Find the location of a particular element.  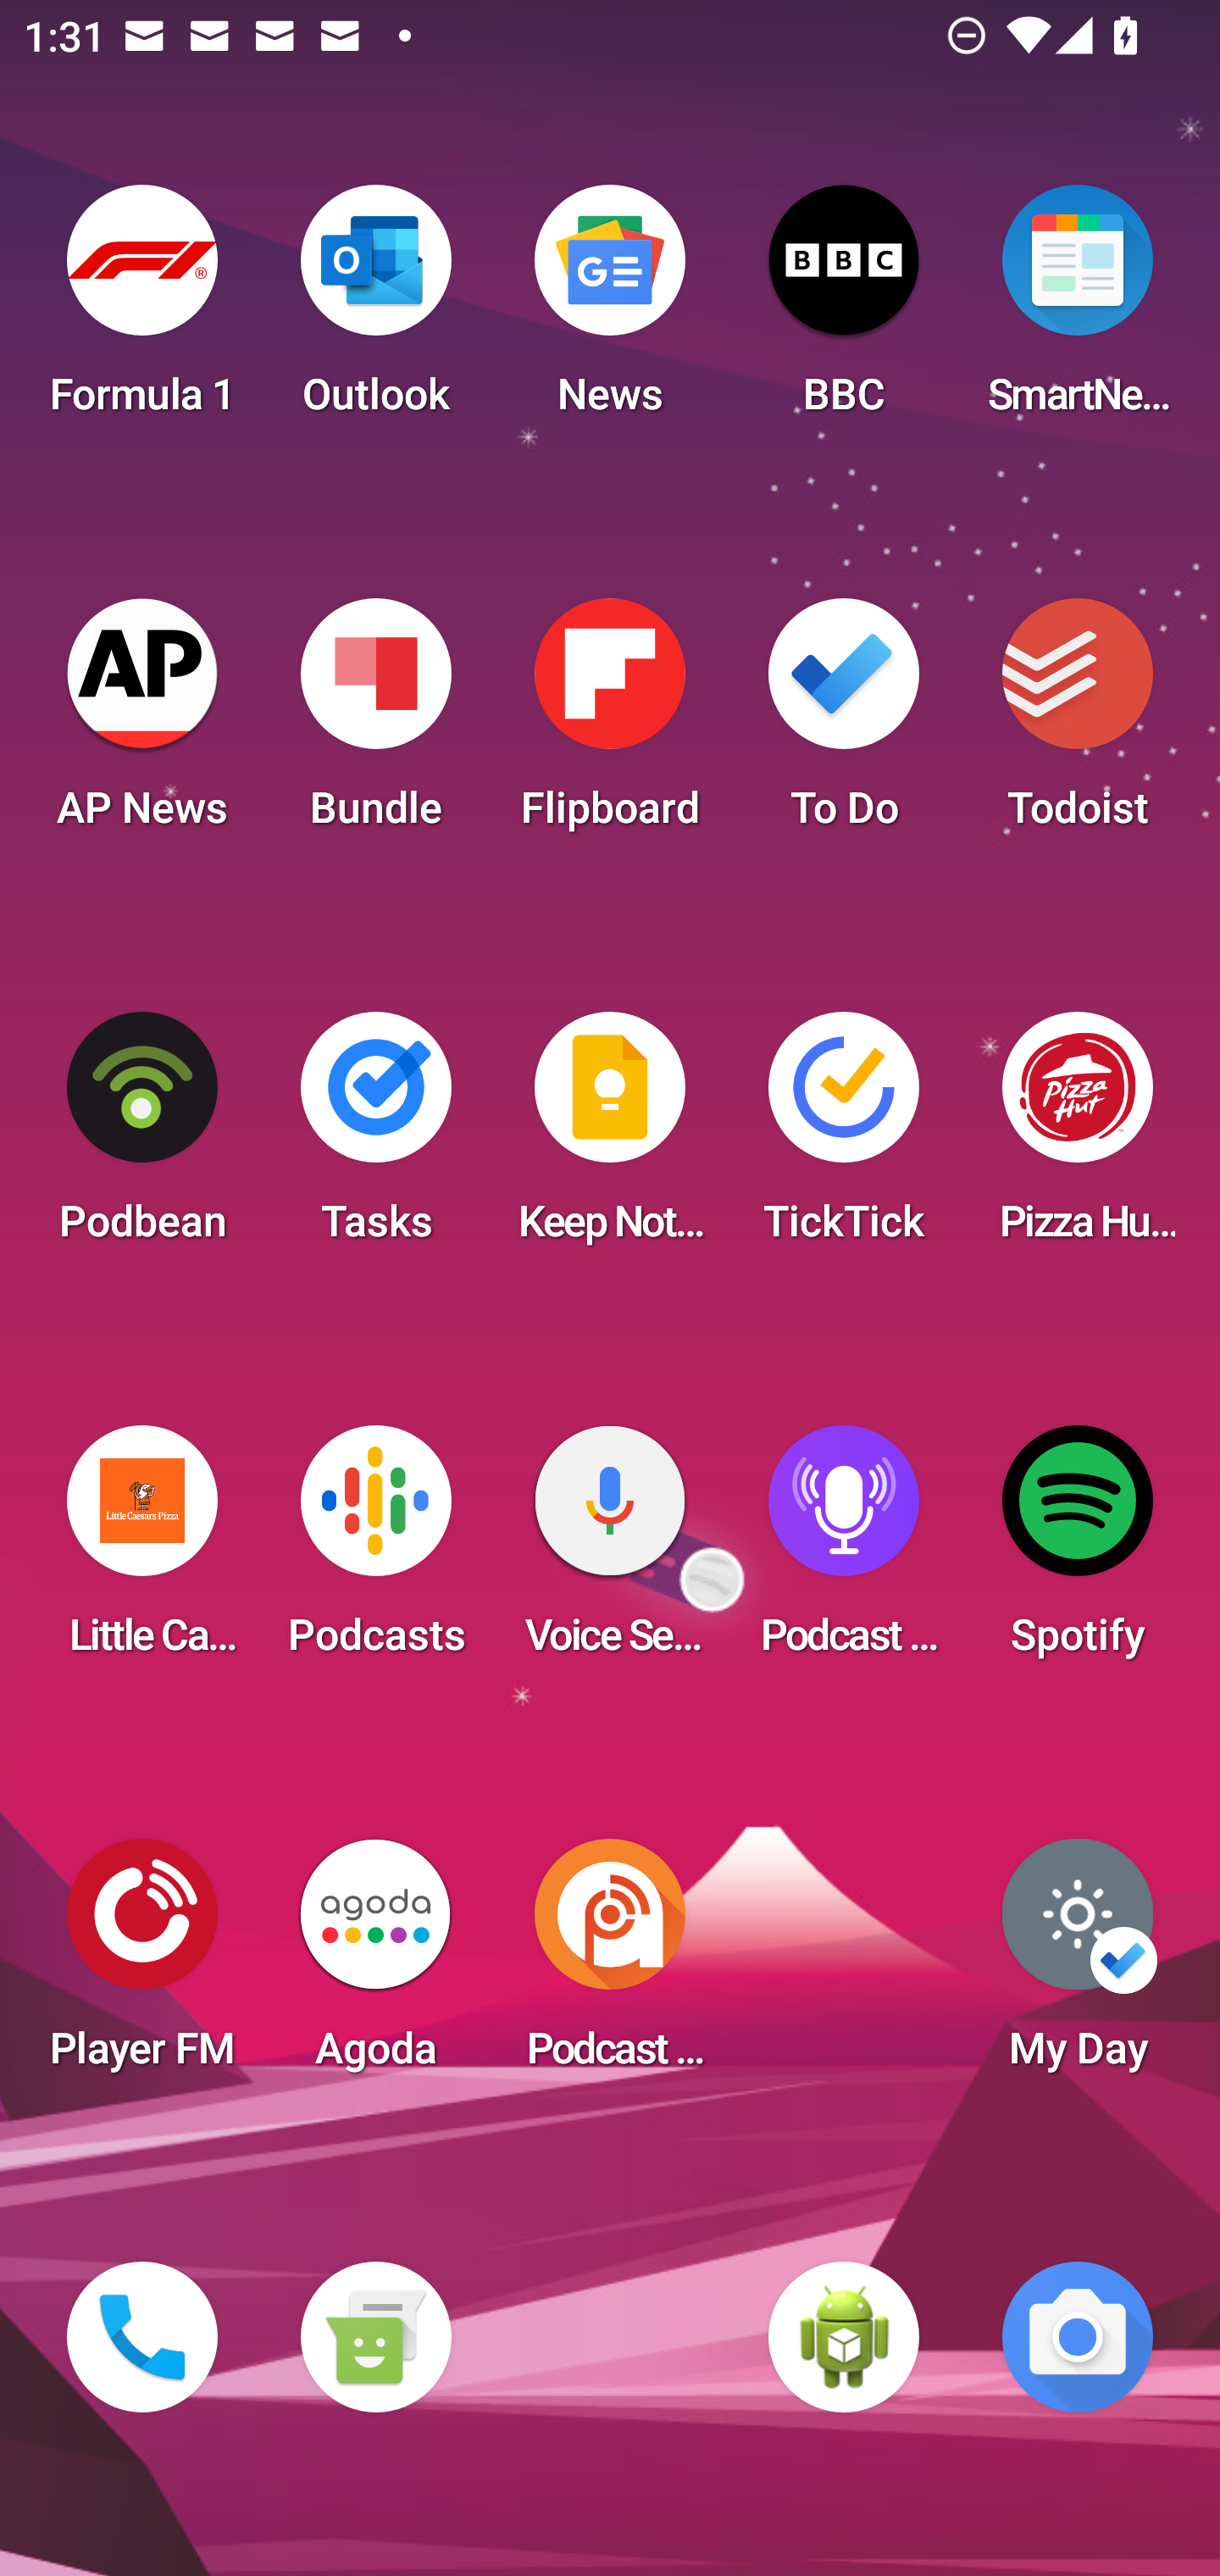

To Do is located at coordinates (844, 724).